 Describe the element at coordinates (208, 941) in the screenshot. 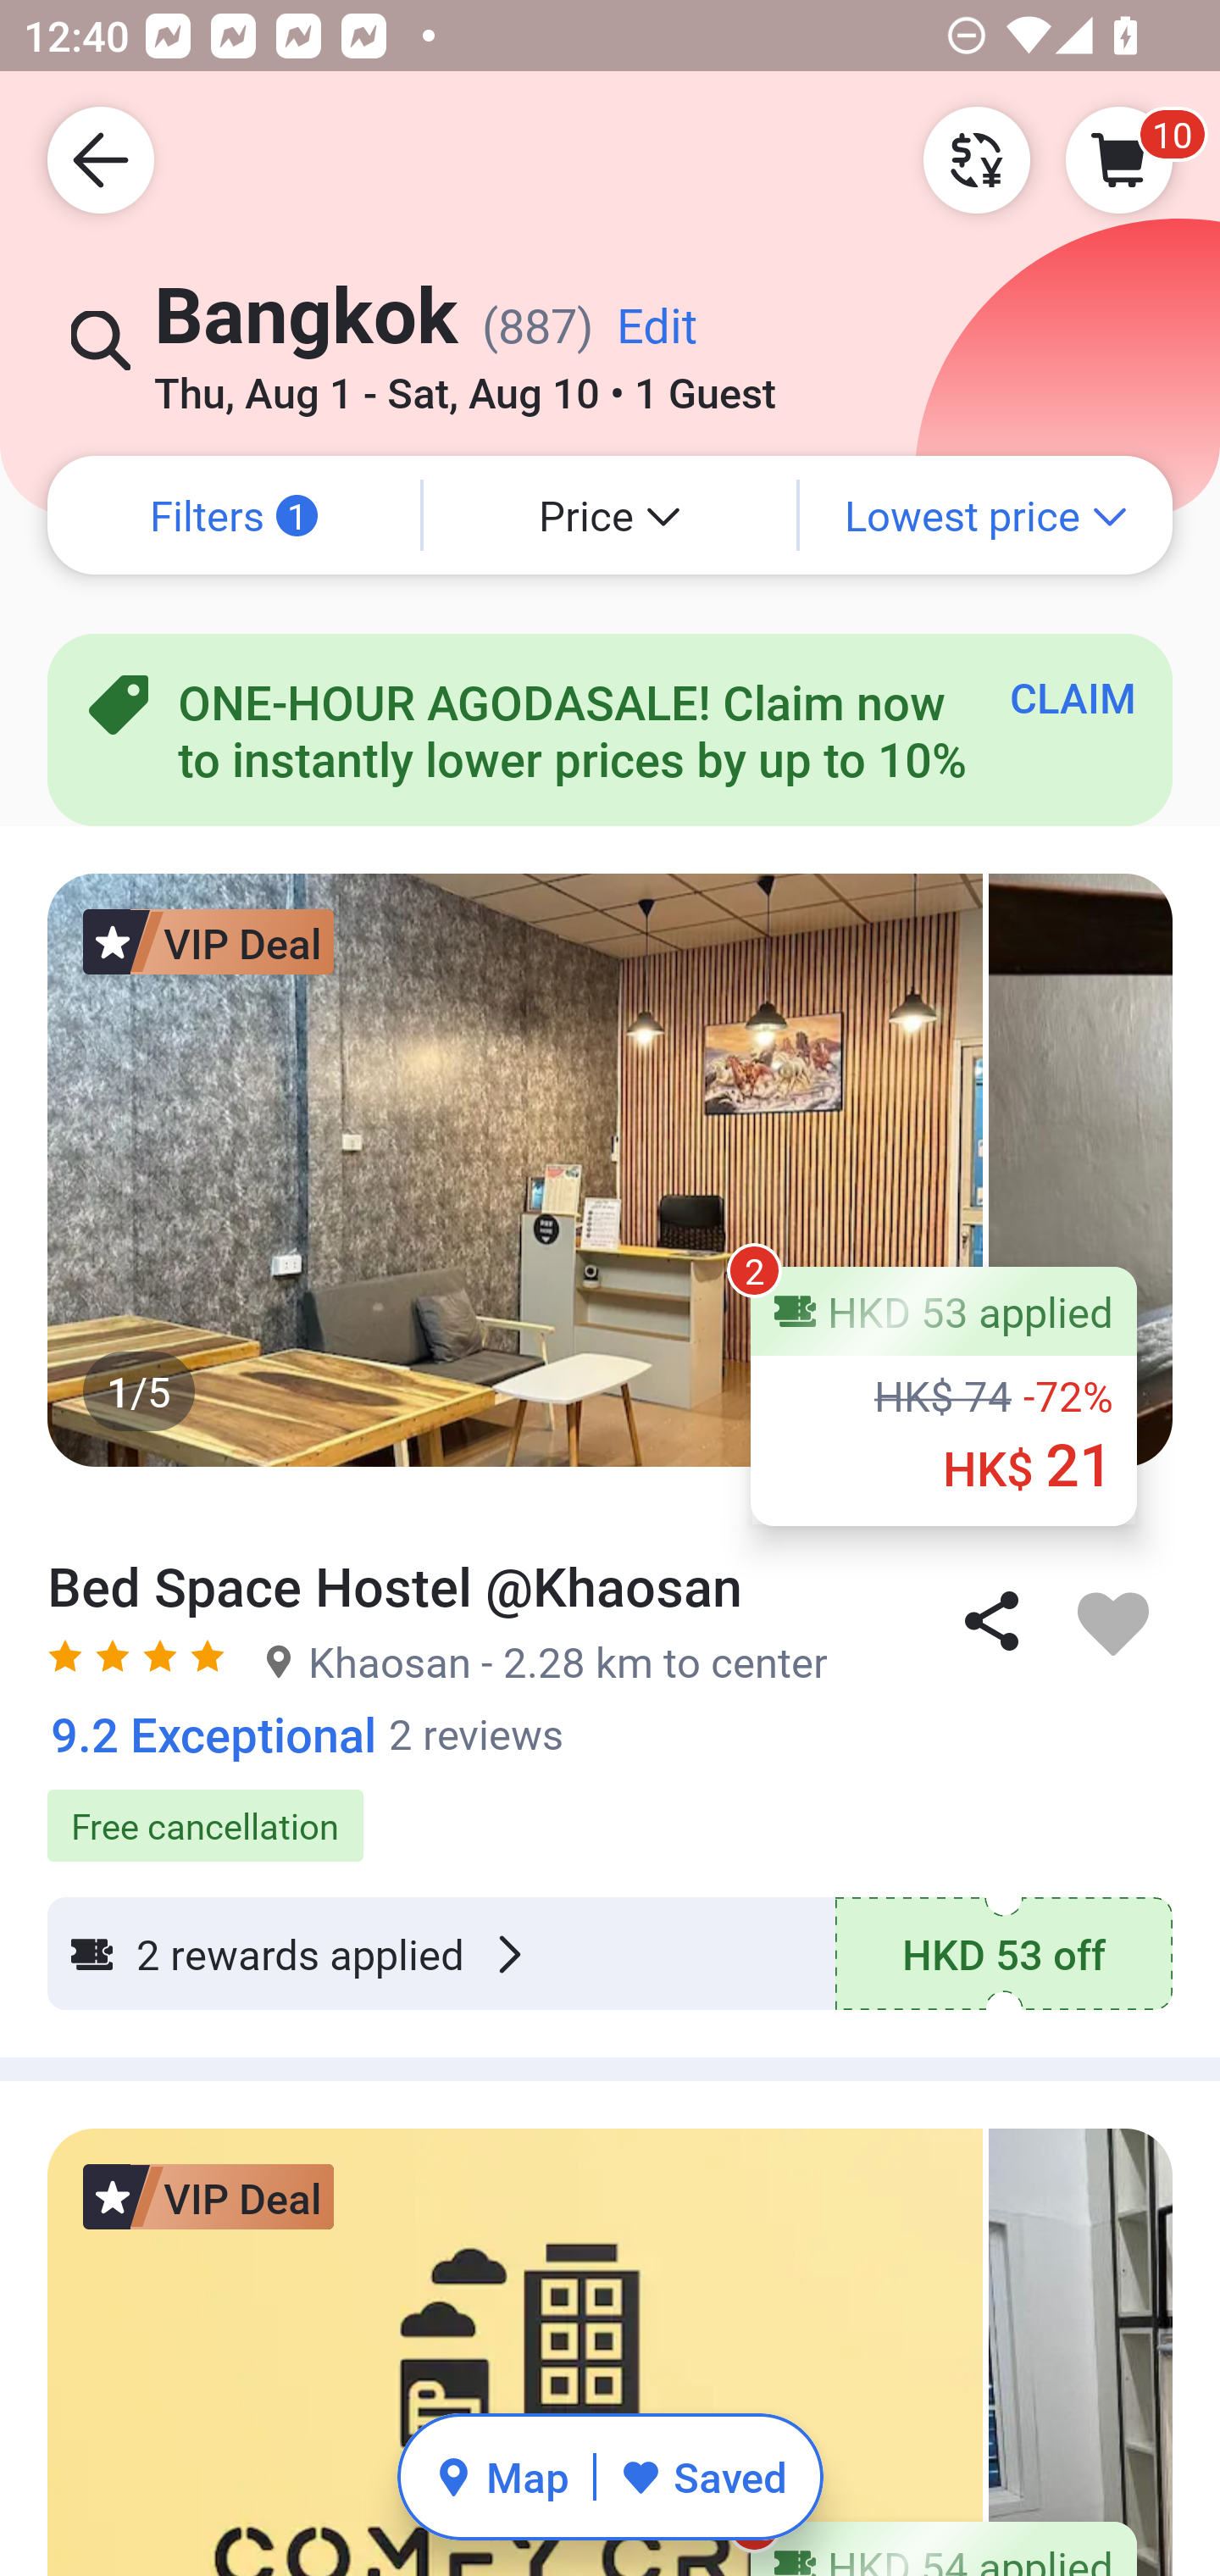

I see `VIP Deal` at that location.